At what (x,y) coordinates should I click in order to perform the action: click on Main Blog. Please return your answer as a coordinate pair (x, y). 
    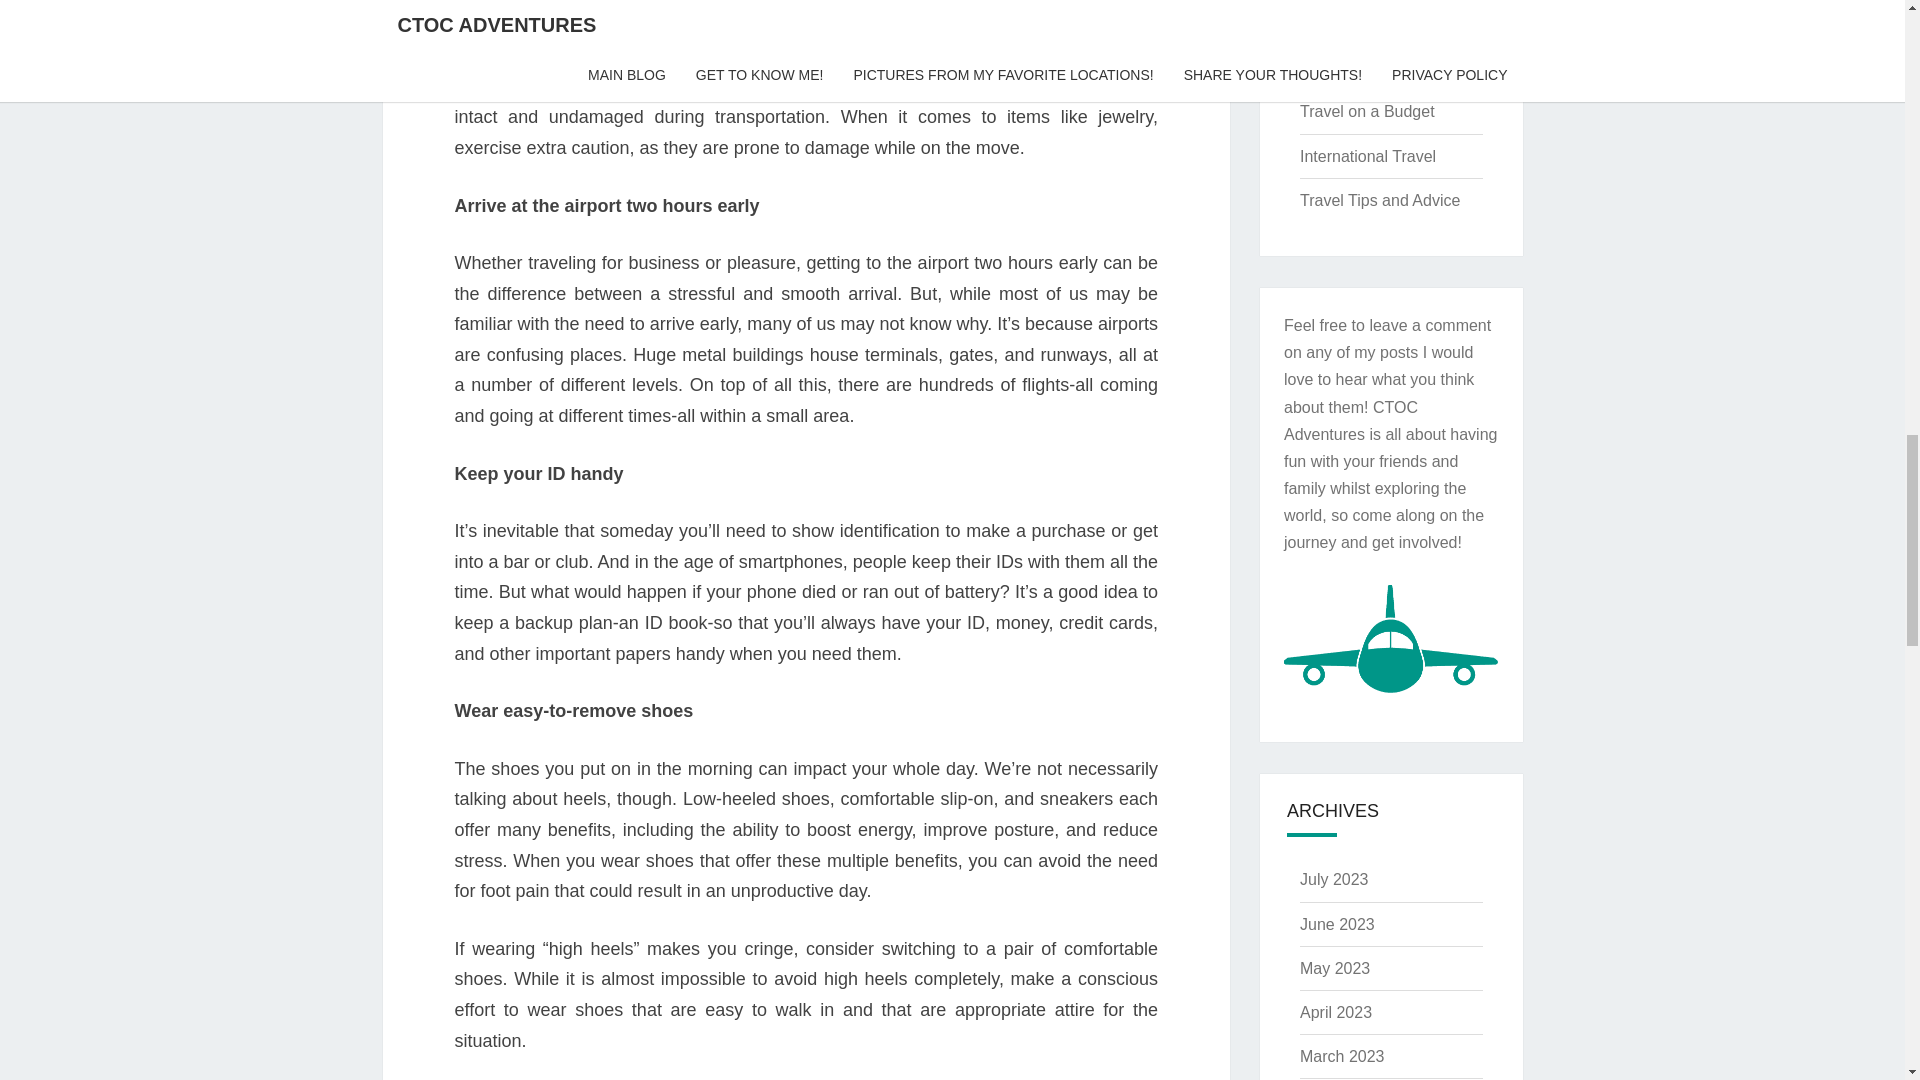
    Looking at the image, I should click on (1334, 67).